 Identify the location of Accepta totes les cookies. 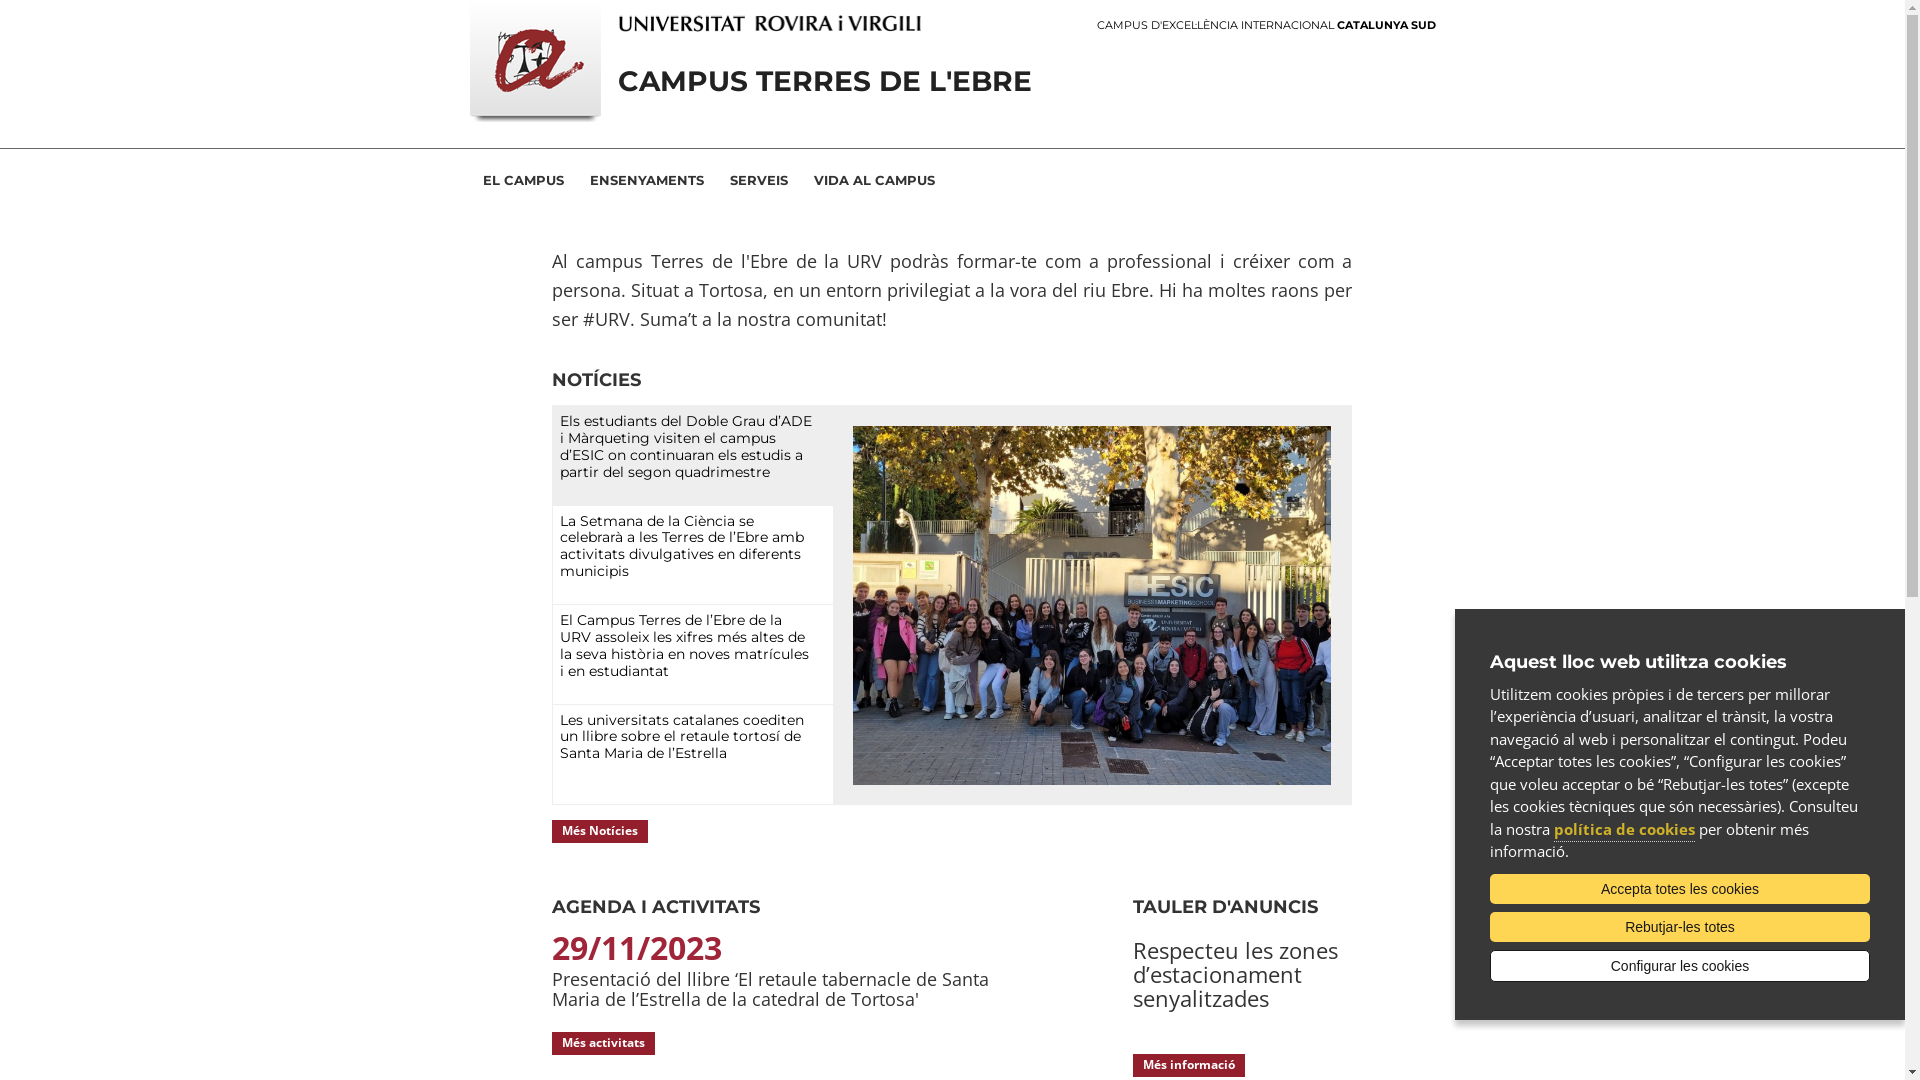
(1680, 889).